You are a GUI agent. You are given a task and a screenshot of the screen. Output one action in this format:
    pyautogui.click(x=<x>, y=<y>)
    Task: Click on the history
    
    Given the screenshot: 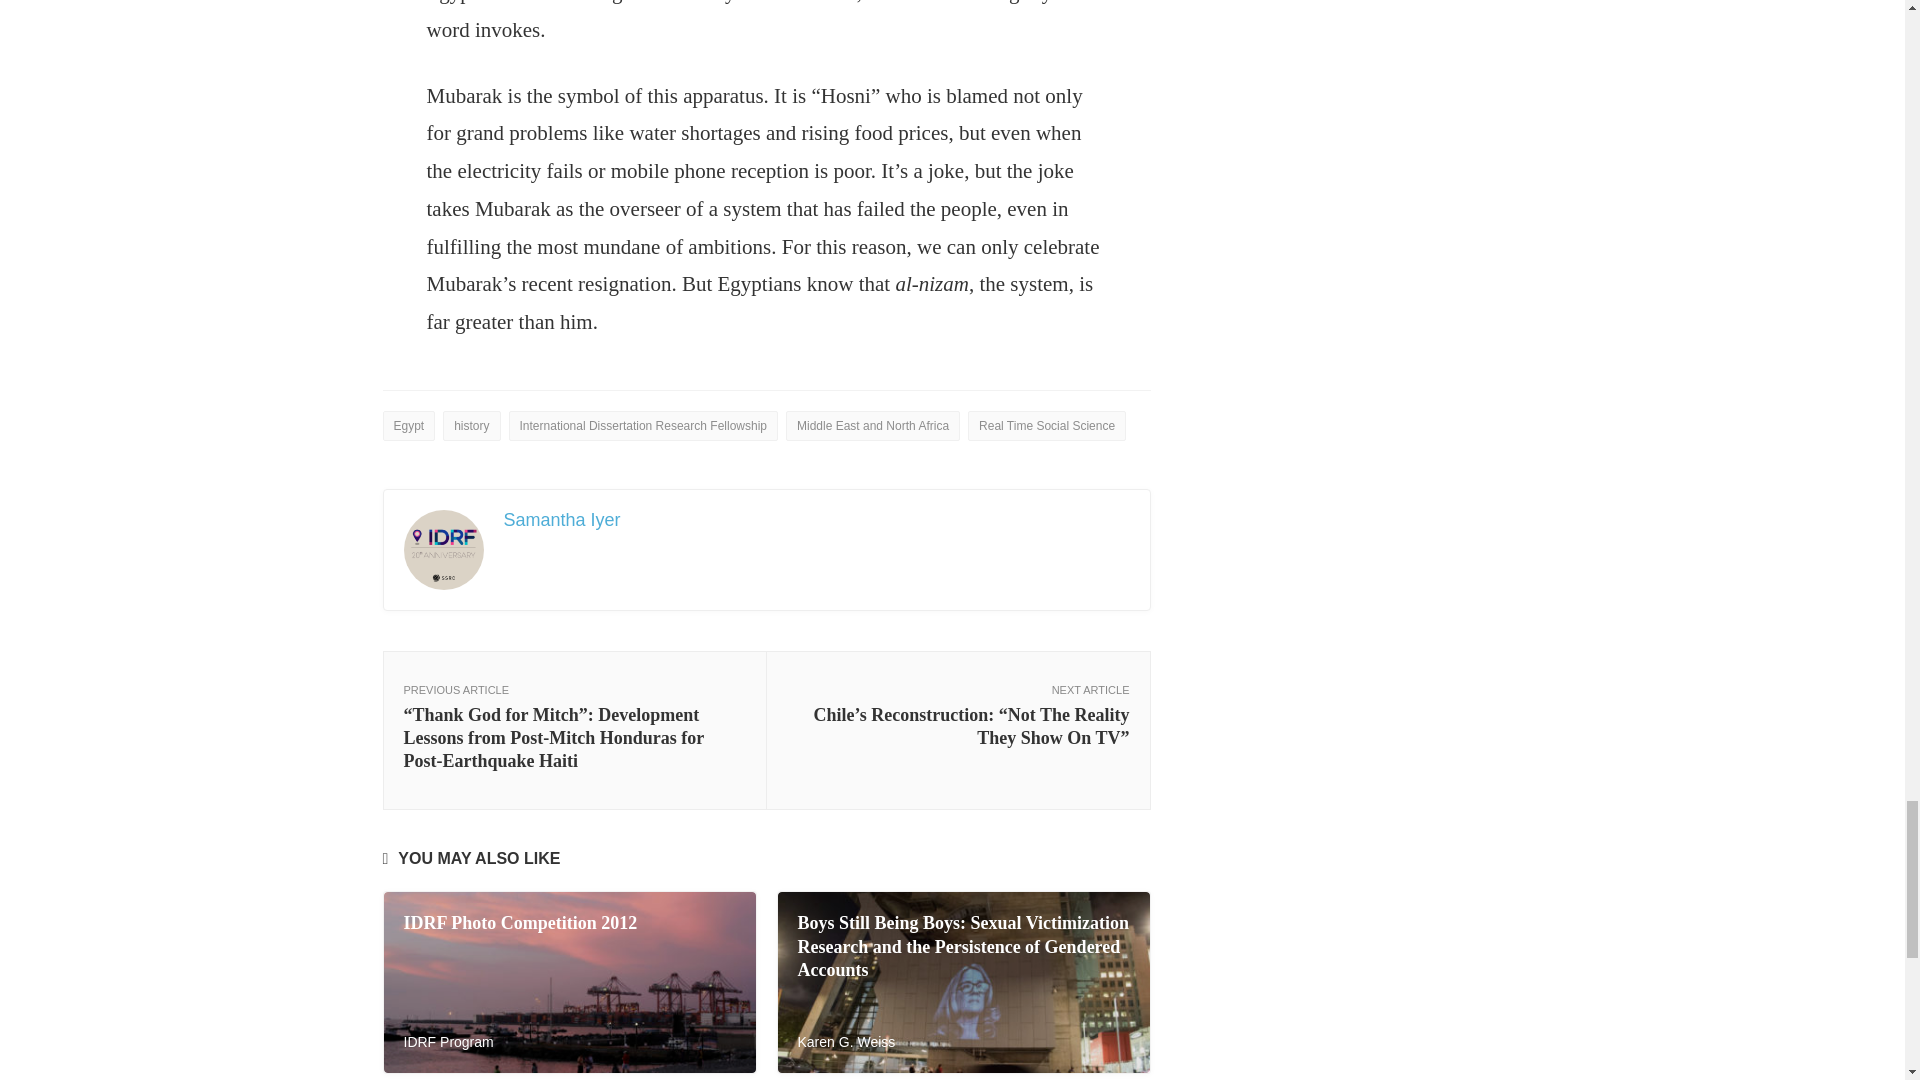 What is the action you would take?
    pyautogui.click(x=471, y=426)
    